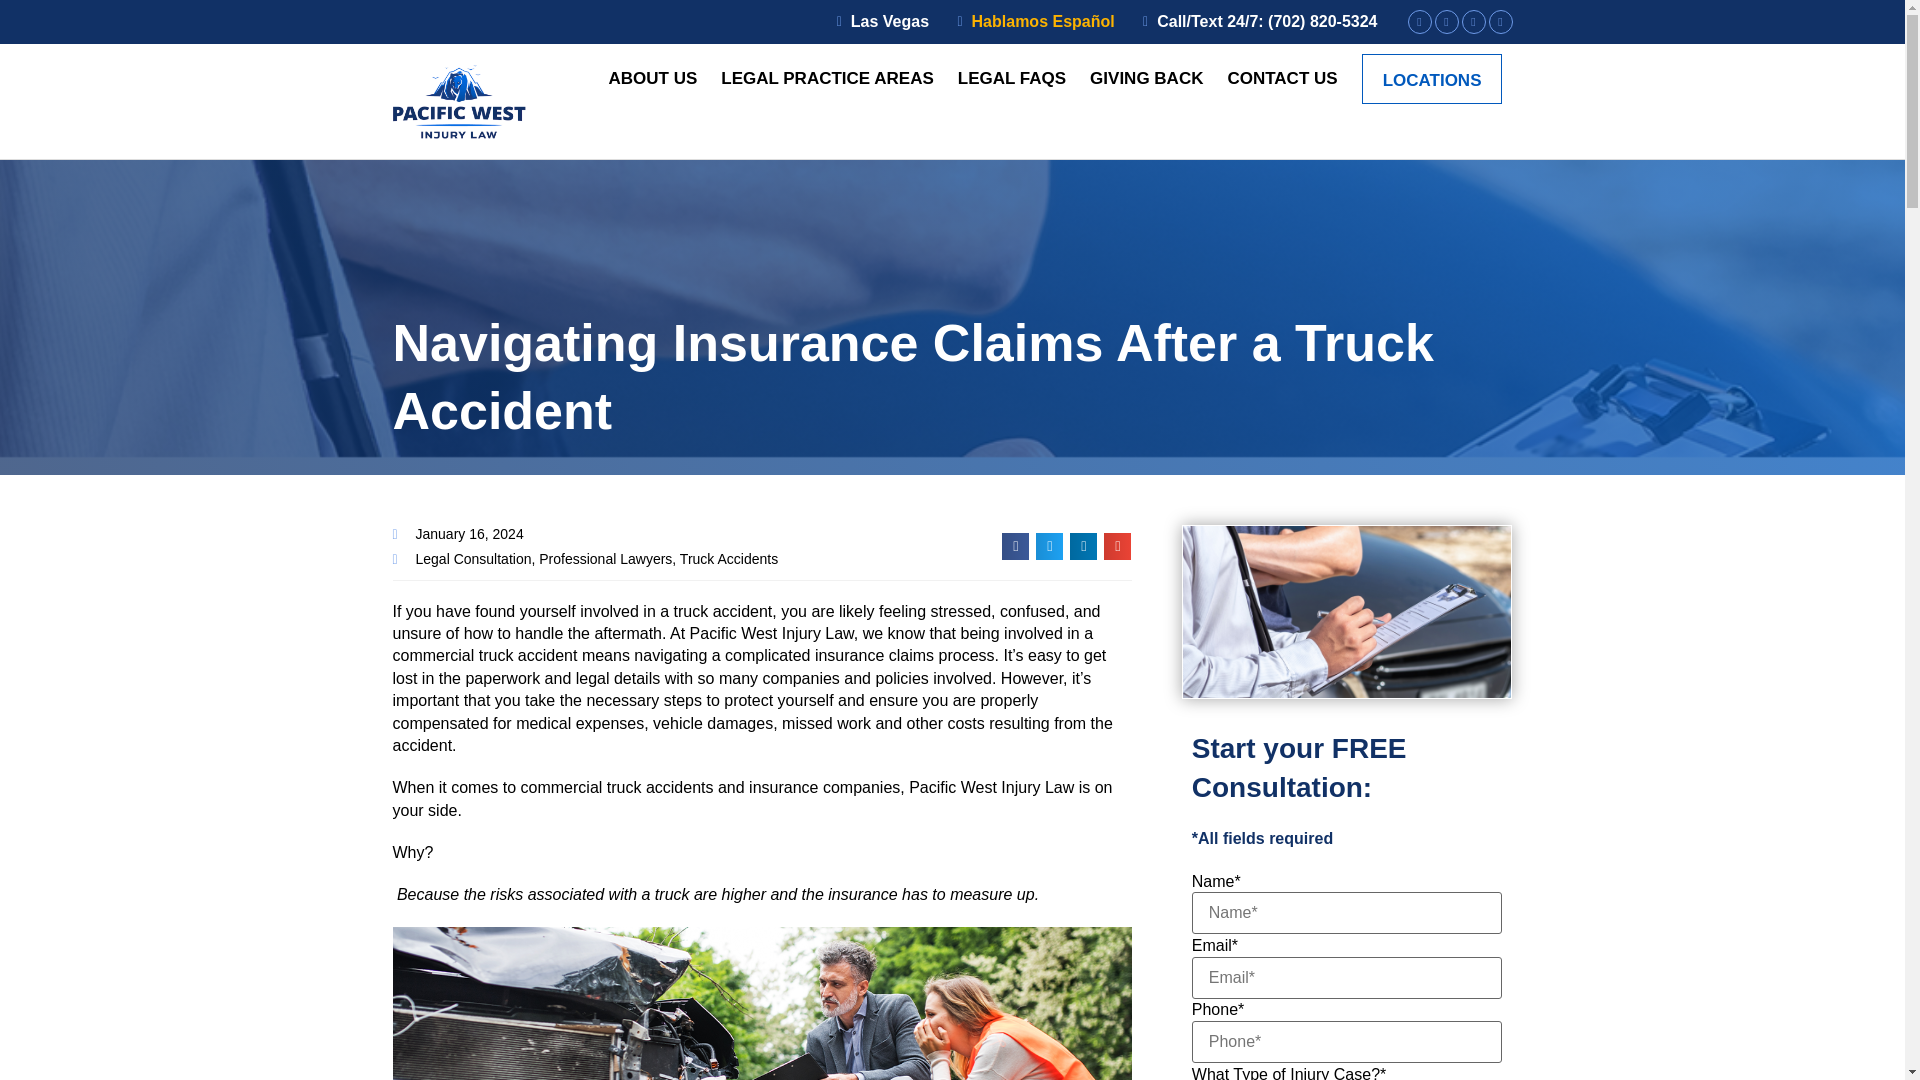 The image size is (1920, 1080). What do you see at coordinates (1432, 78) in the screenshot?
I see `LOCATIONS` at bounding box center [1432, 78].